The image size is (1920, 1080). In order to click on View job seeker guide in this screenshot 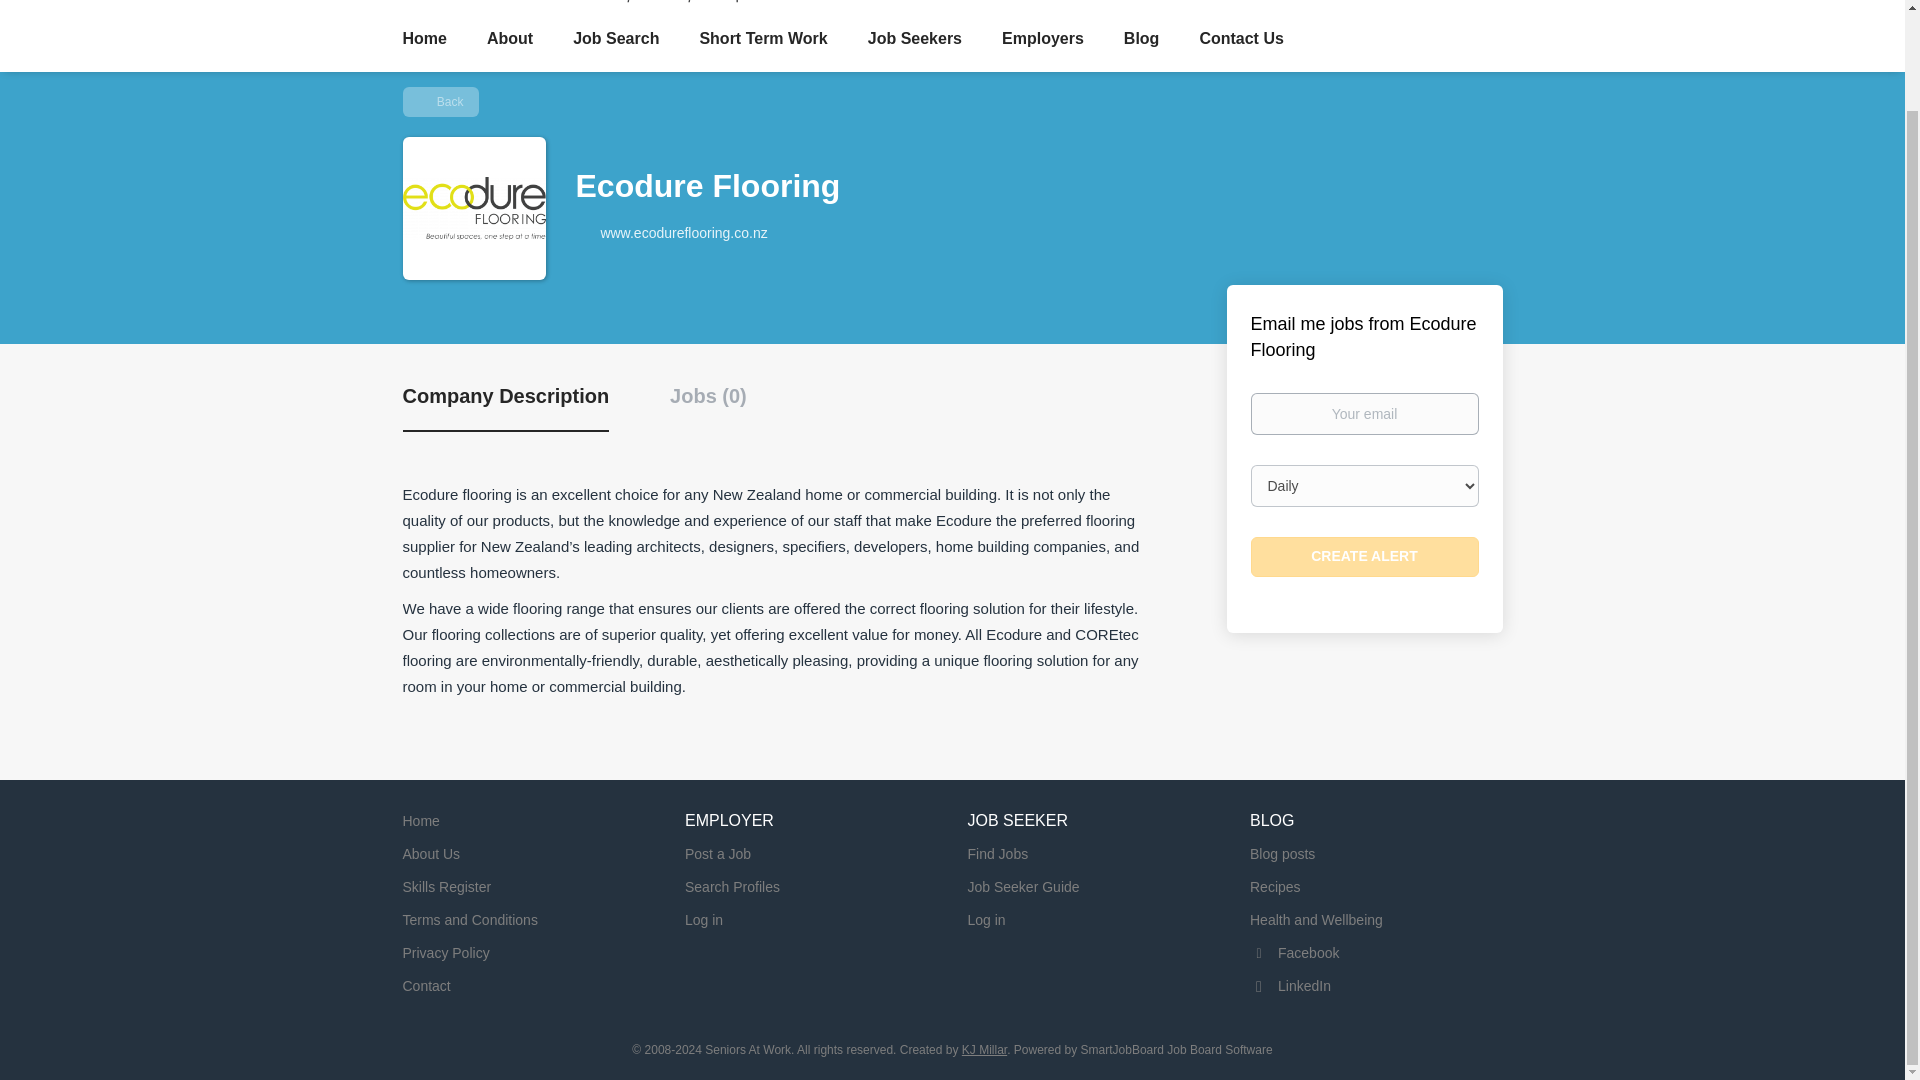, I will do `click(1023, 887)`.